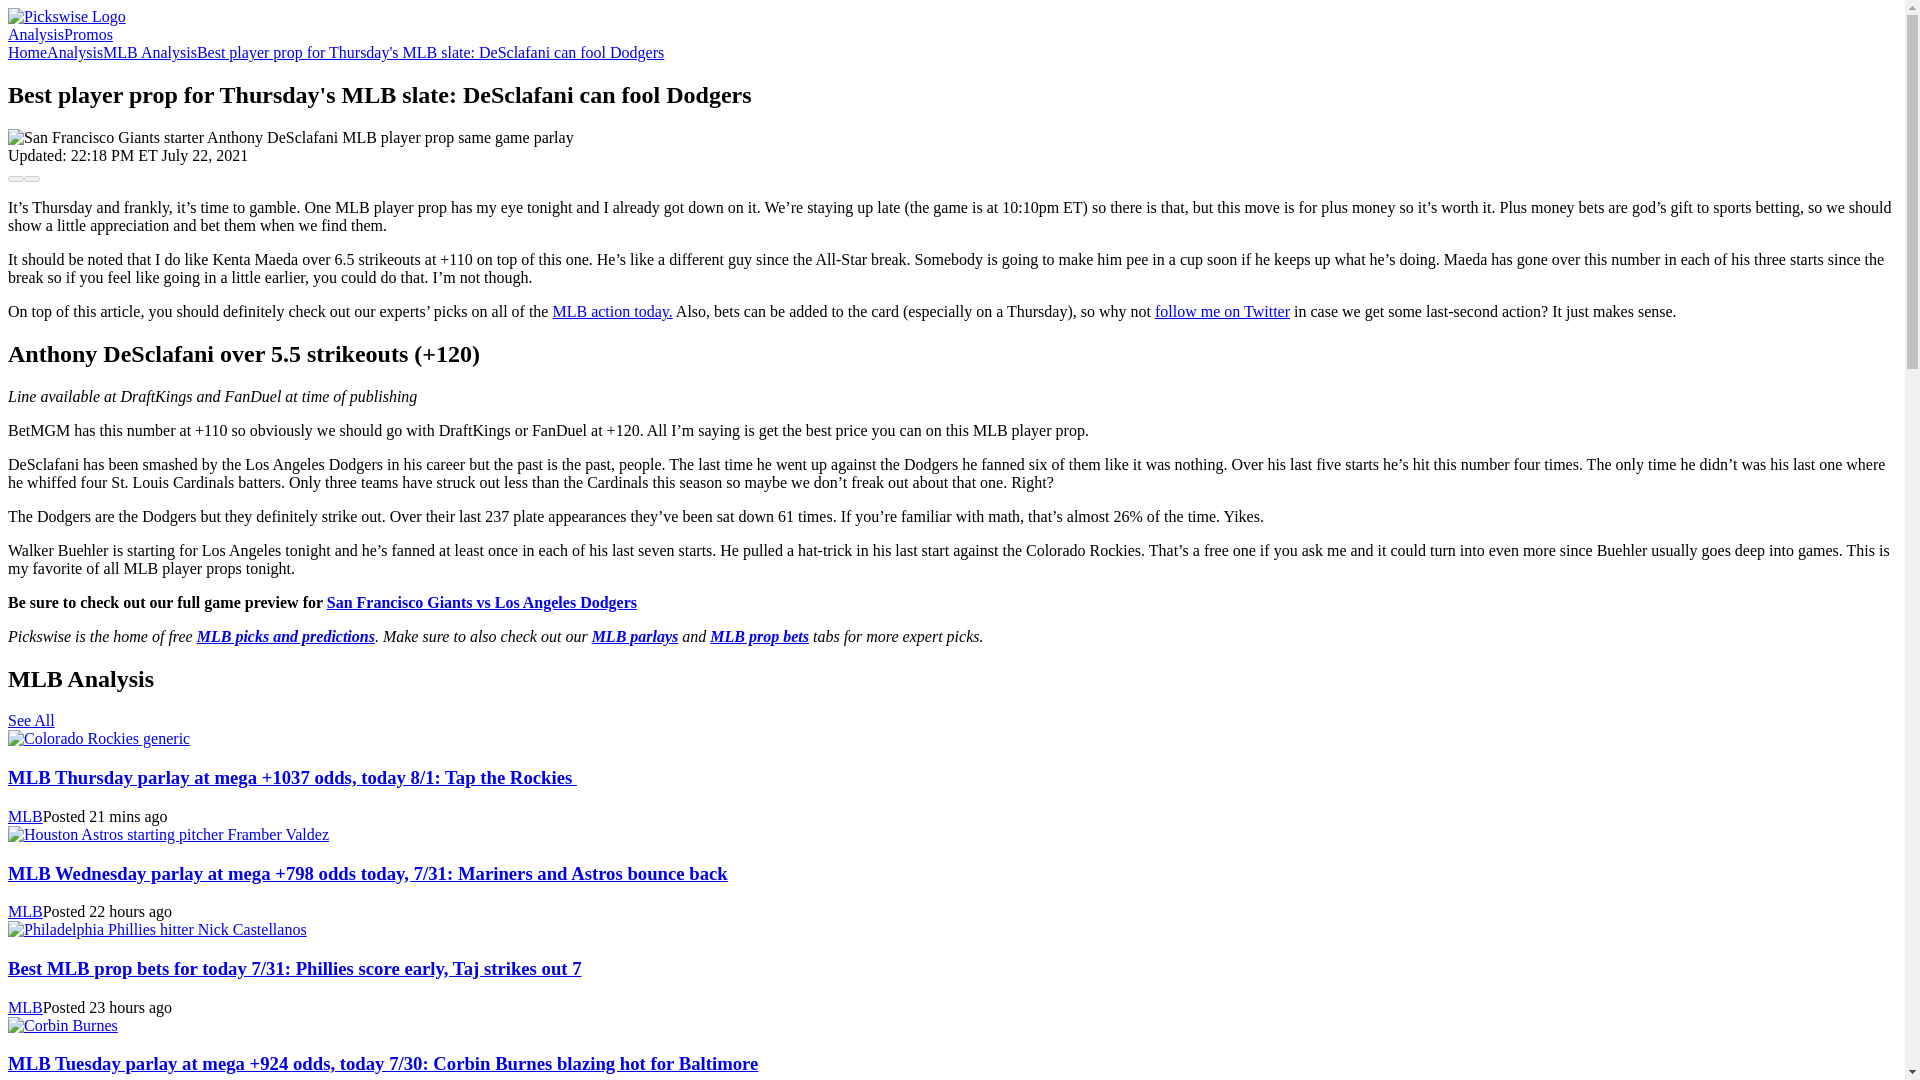 The height and width of the screenshot is (1080, 1920). What do you see at coordinates (612, 311) in the screenshot?
I see `MLB action today.` at bounding box center [612, 311].